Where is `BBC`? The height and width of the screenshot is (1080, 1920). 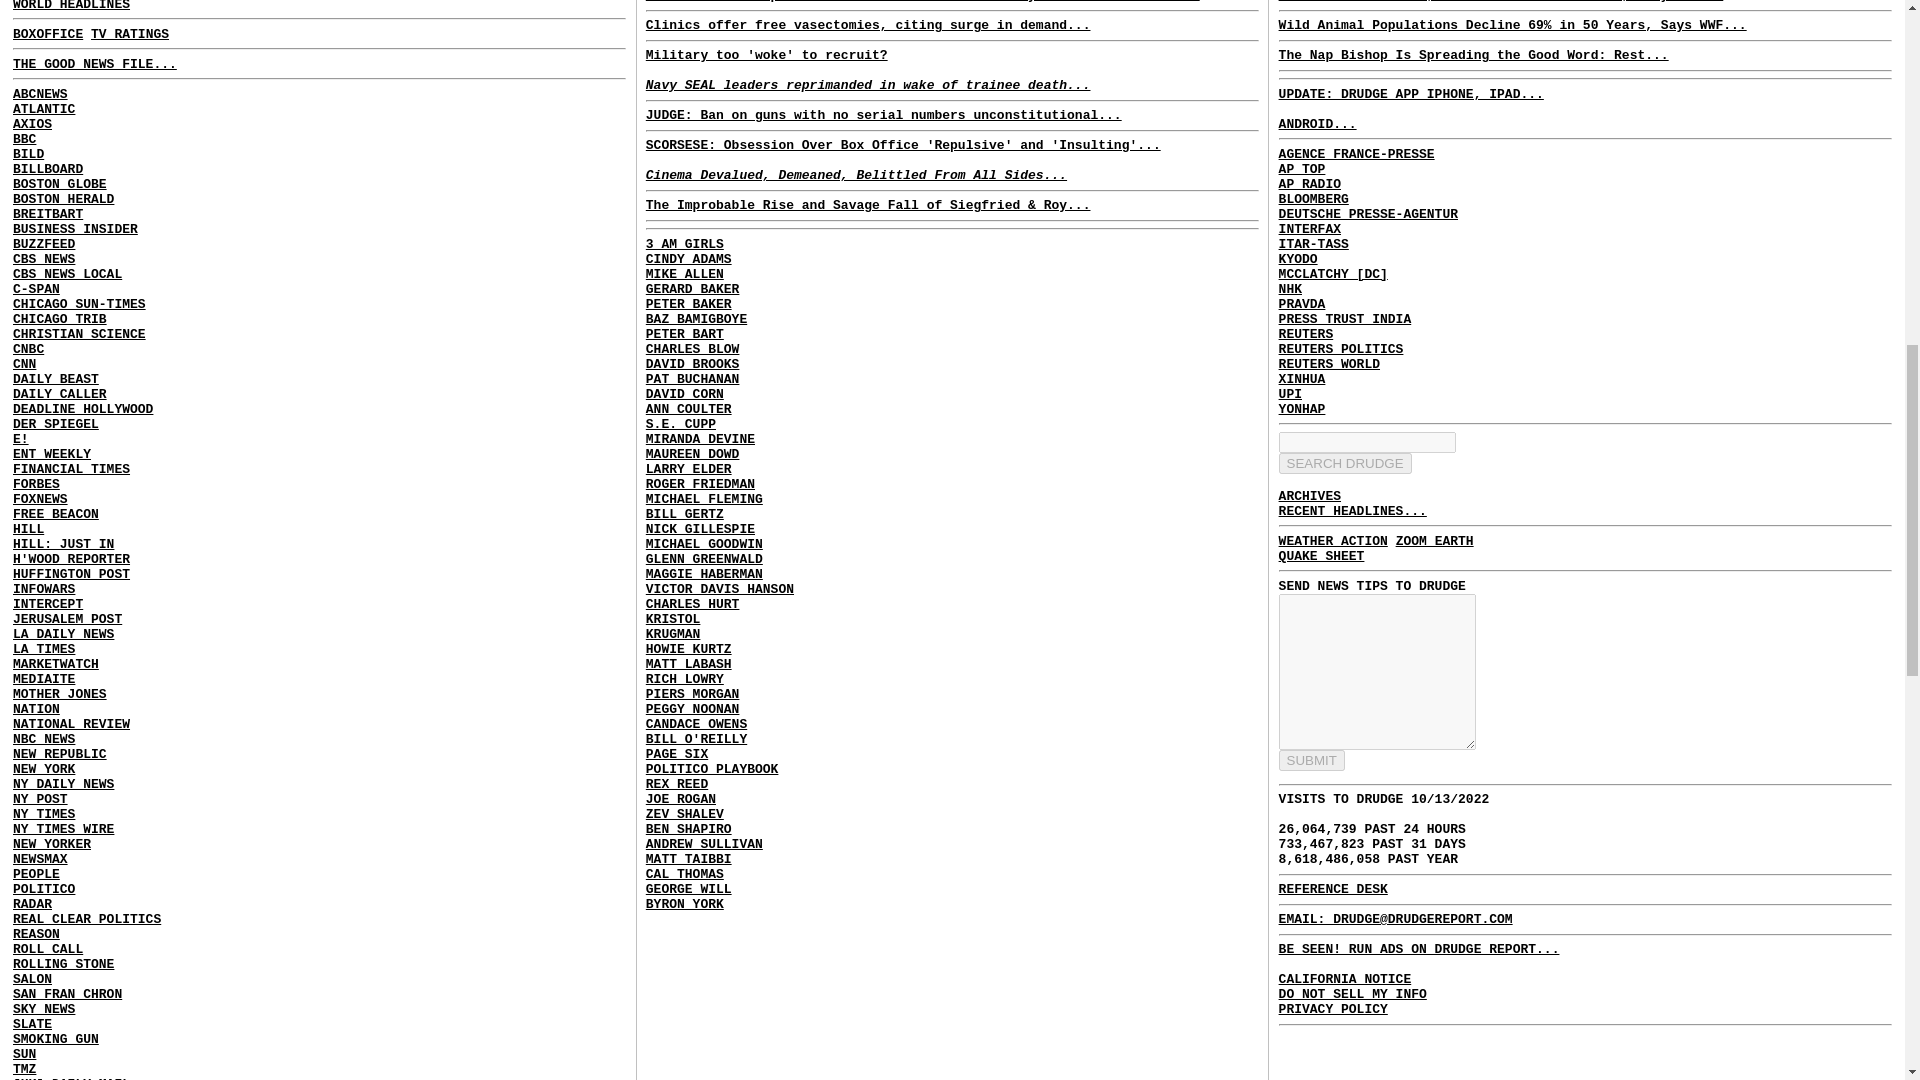
BBC is located at coordinates (24, 138).